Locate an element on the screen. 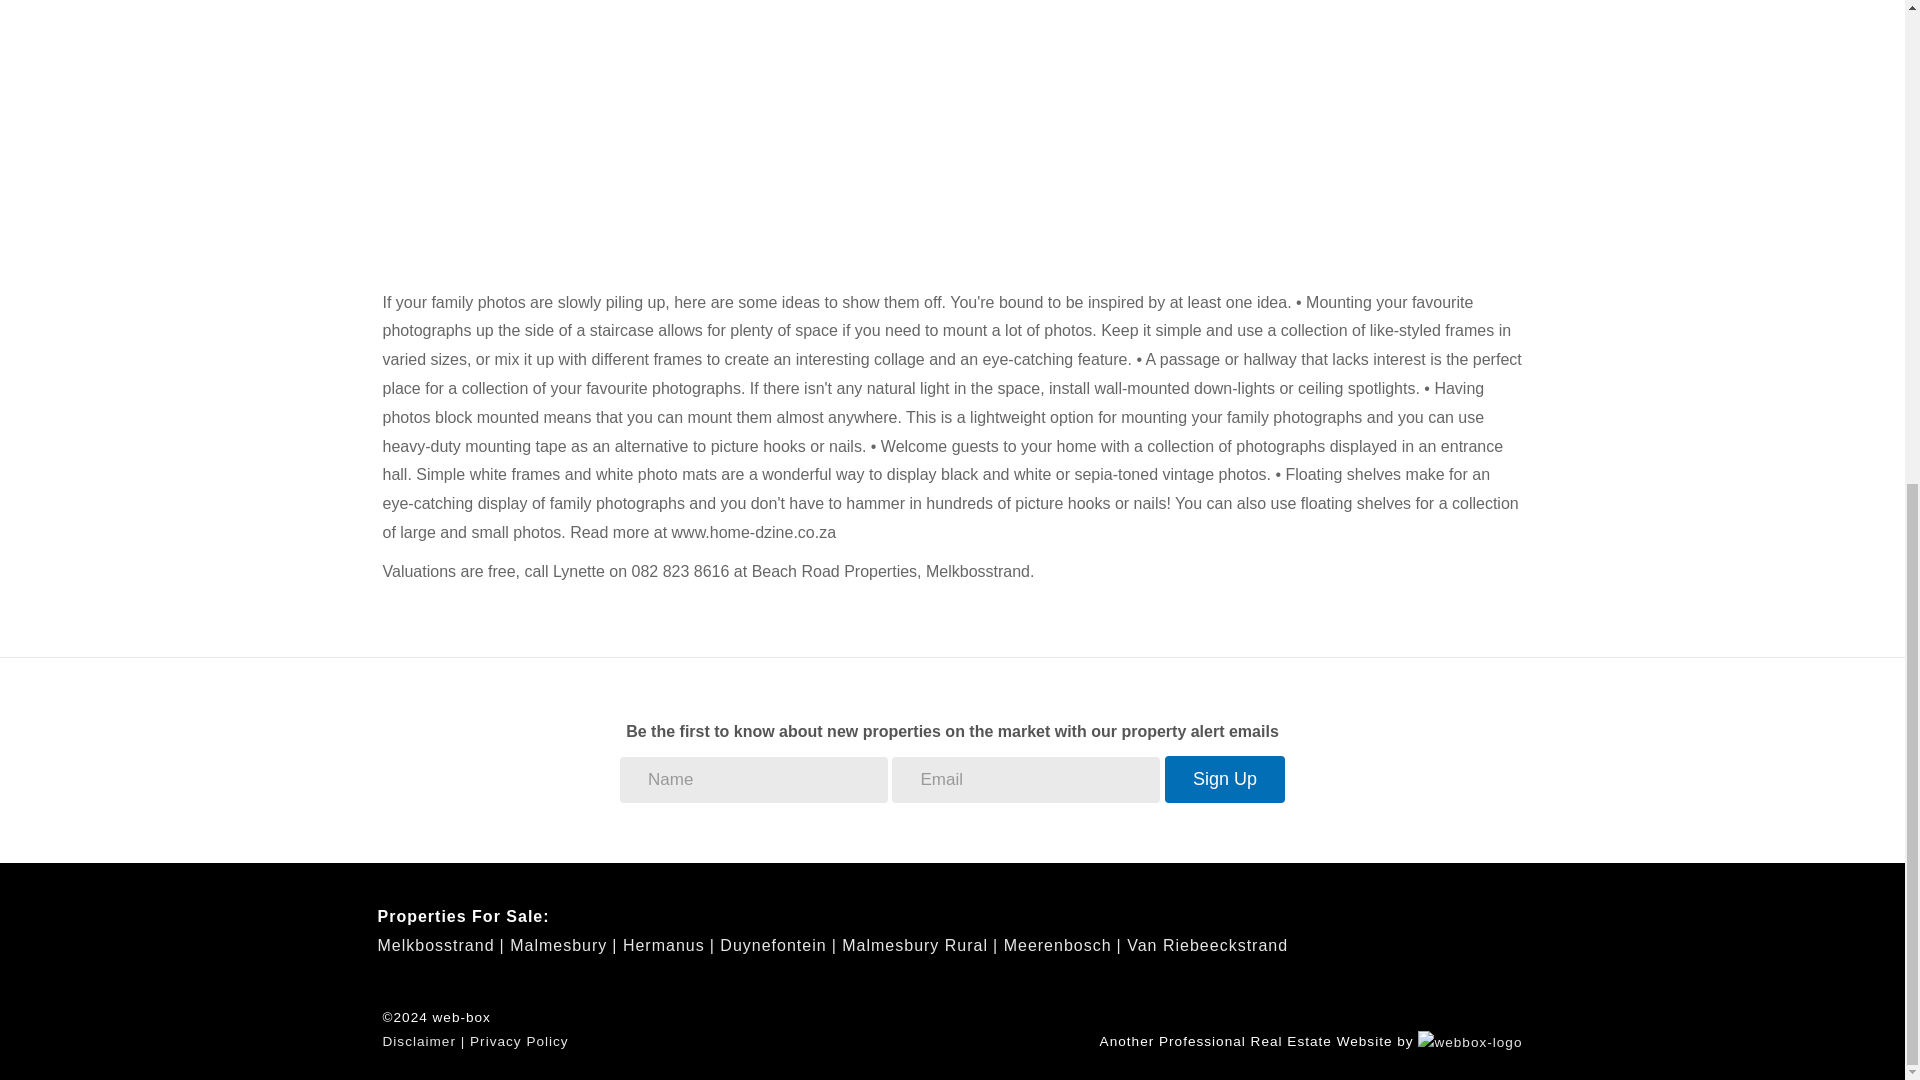 The image size is (1920, 1080). webbox-logo is located at coordinates (1470, 1043).